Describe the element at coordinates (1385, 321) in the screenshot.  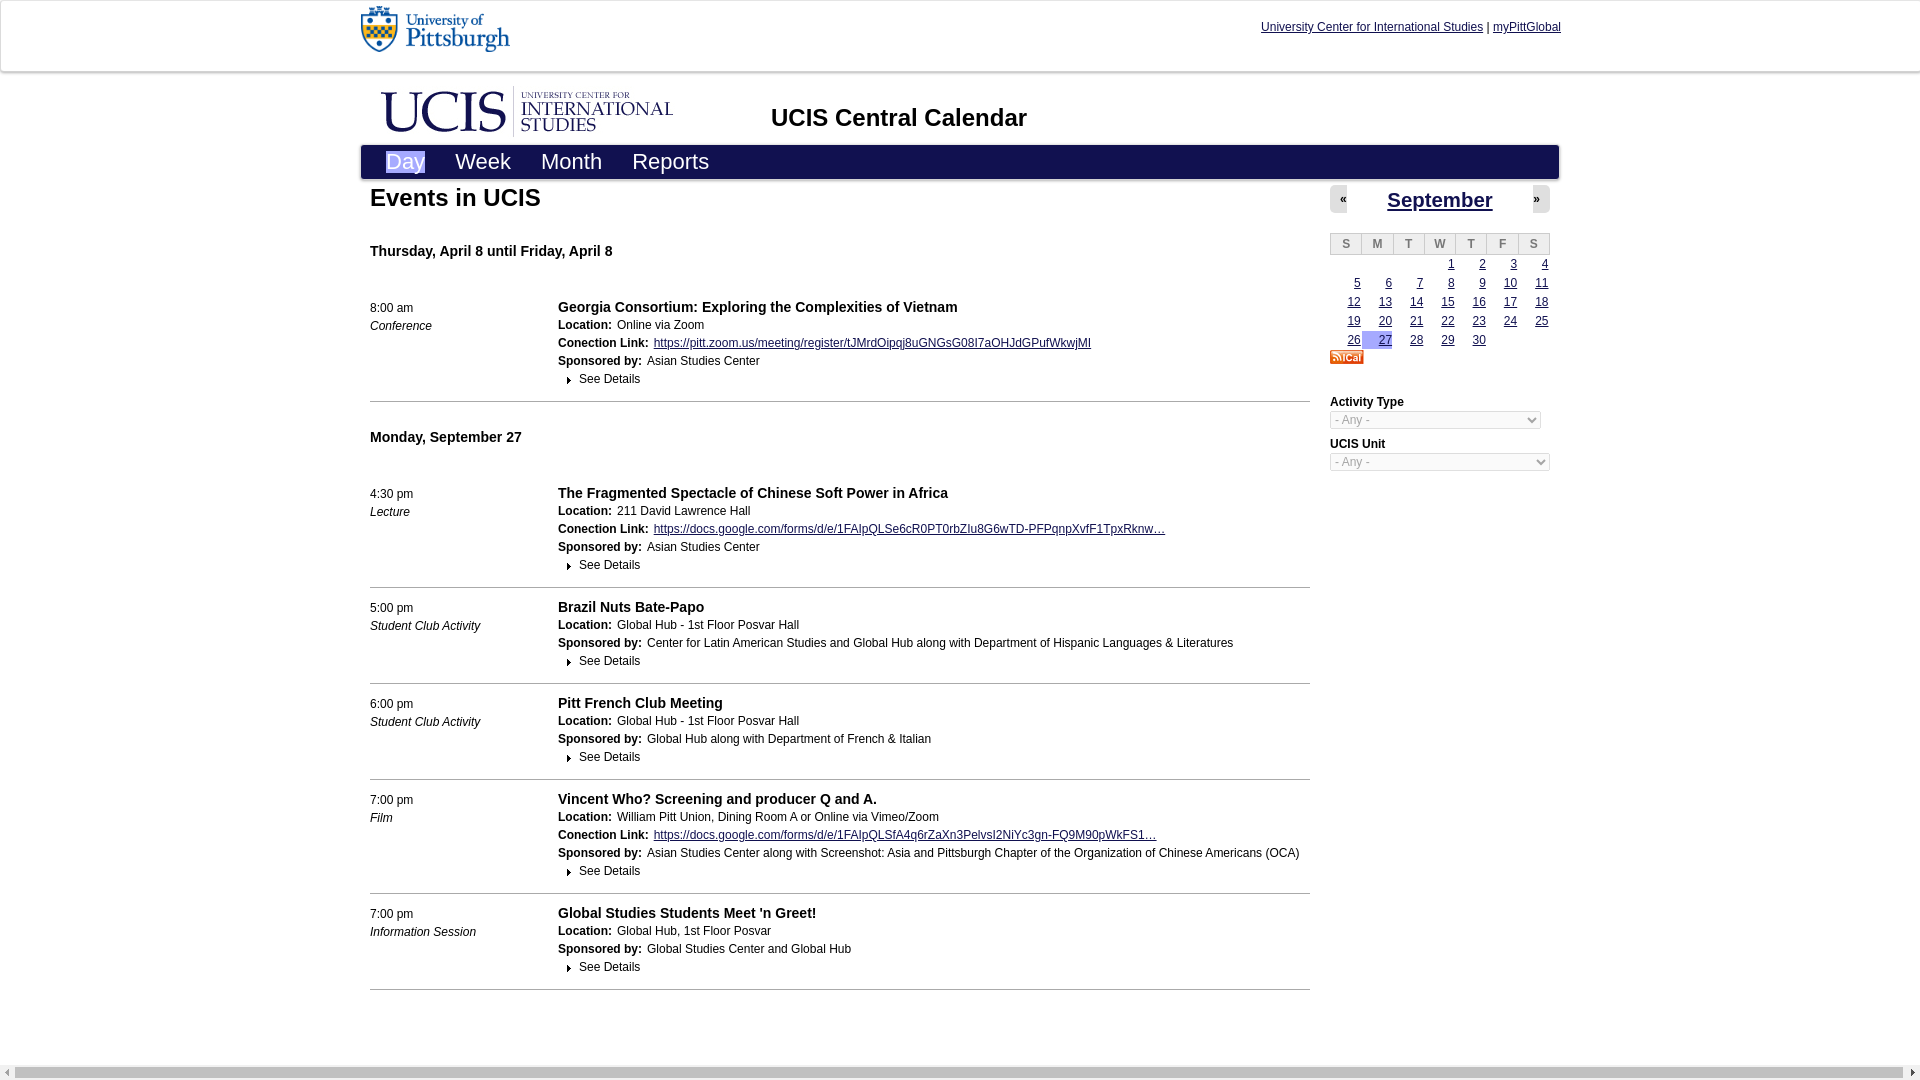
I see `20` at that location.